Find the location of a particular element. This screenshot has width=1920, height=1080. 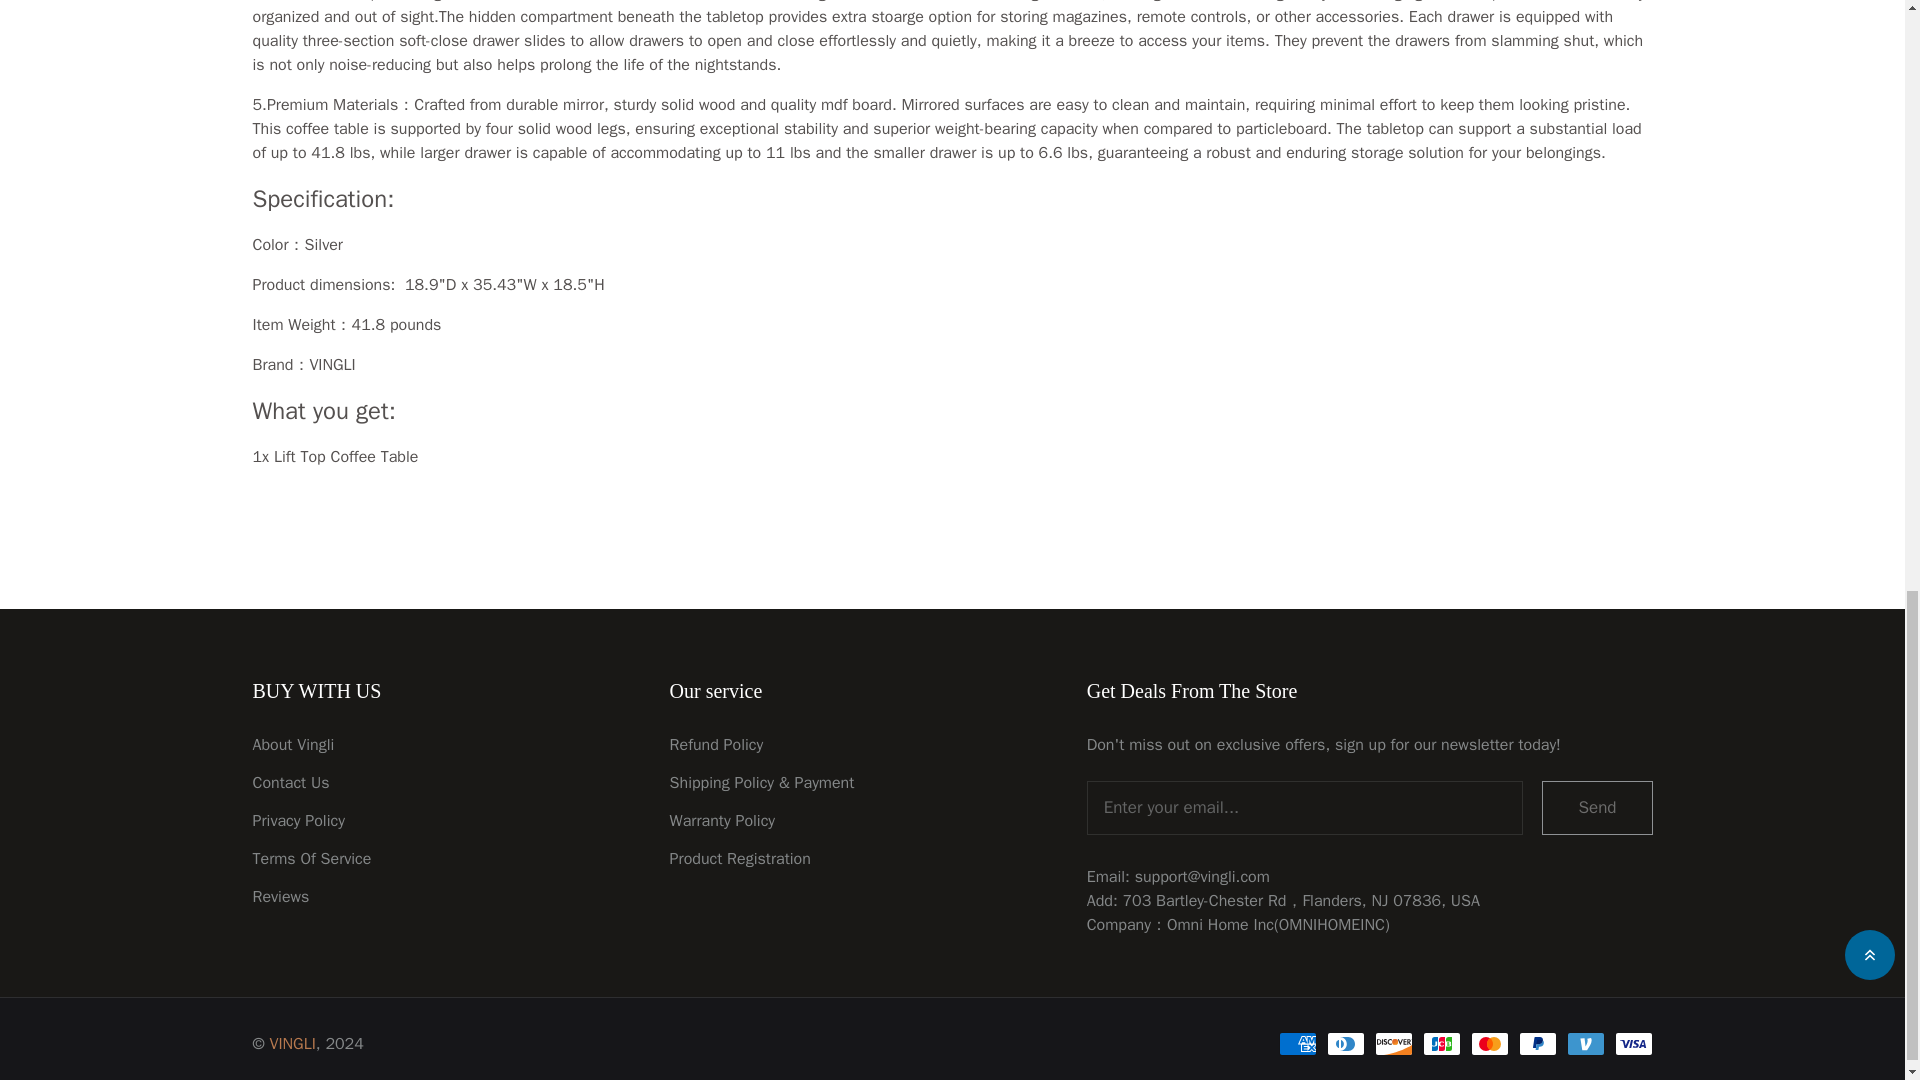

JCB is located at coordinates (1440, 1044).